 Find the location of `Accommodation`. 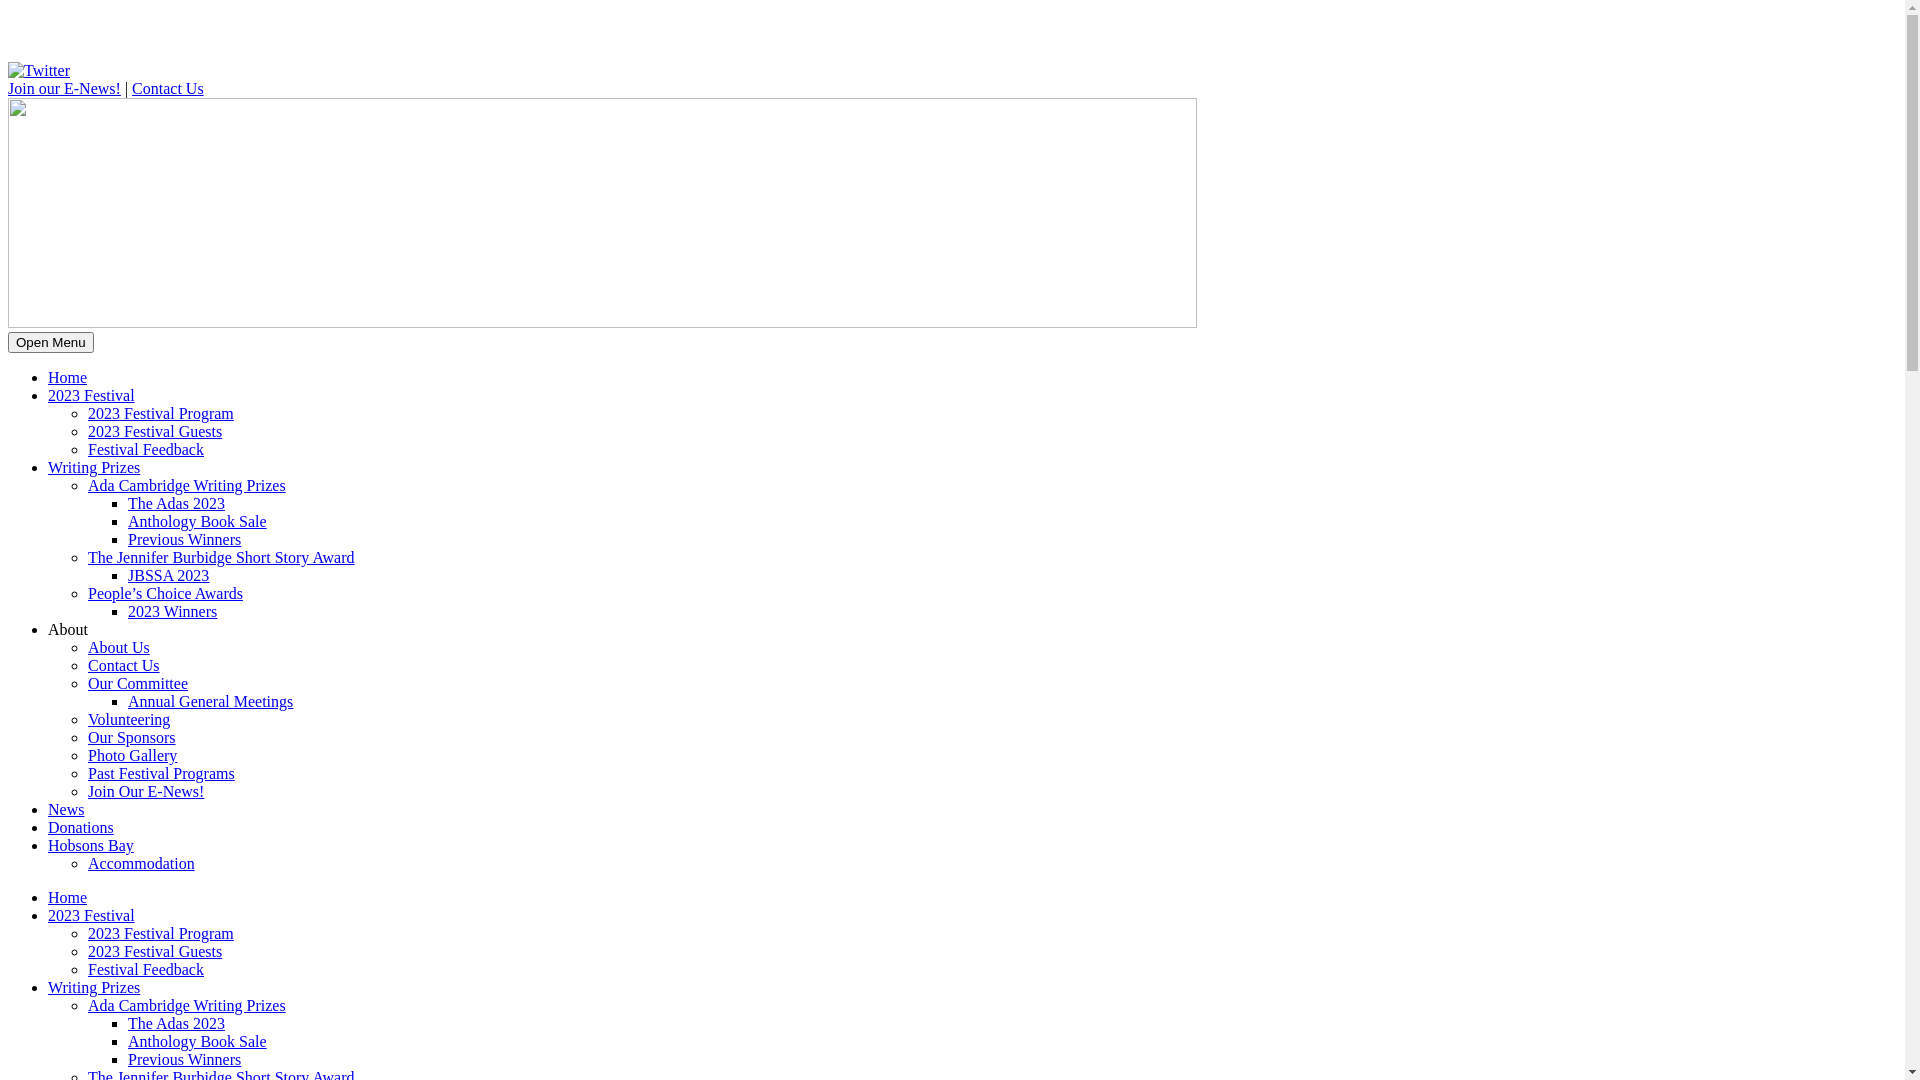

Accommodation is located at coordinates (142, 864).